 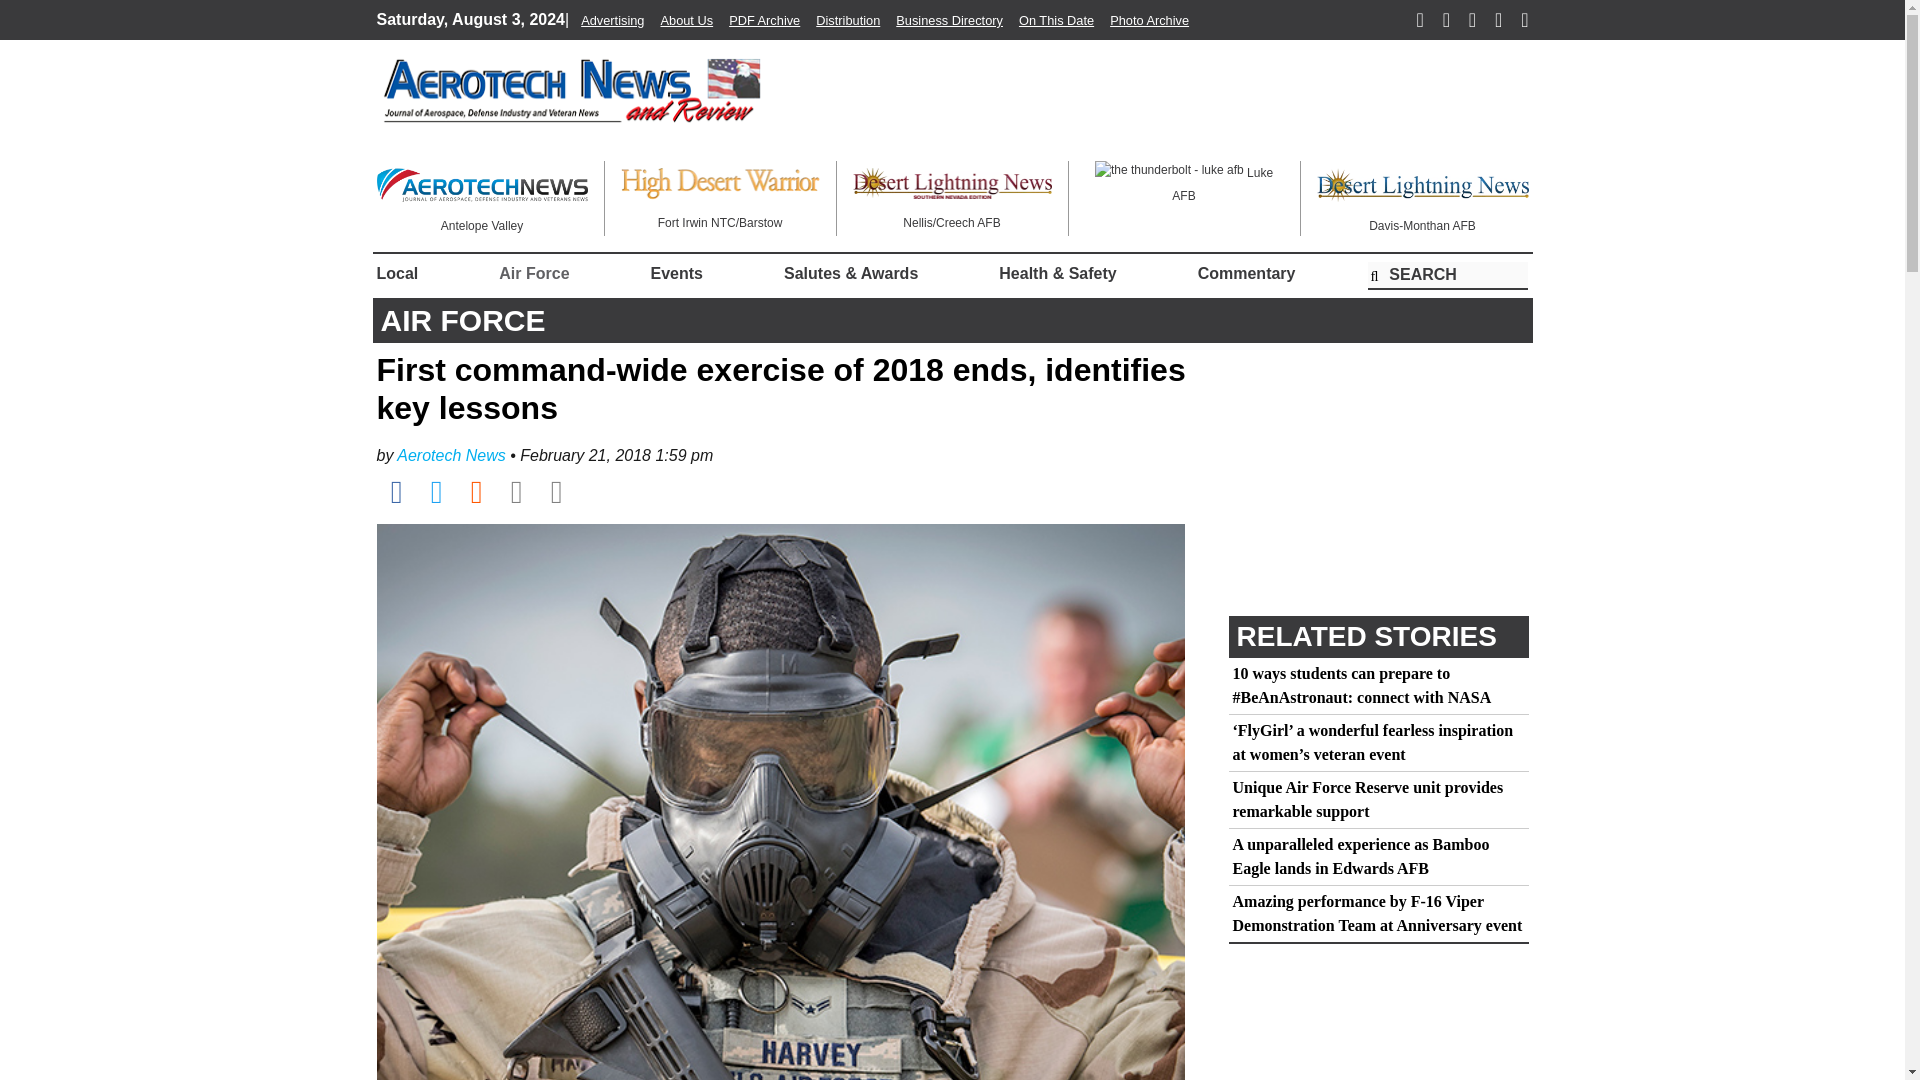 What do you see at coordinates (764, 20) in the screenshot?
I see `PDF Archive` at bounding box center [764, 20].